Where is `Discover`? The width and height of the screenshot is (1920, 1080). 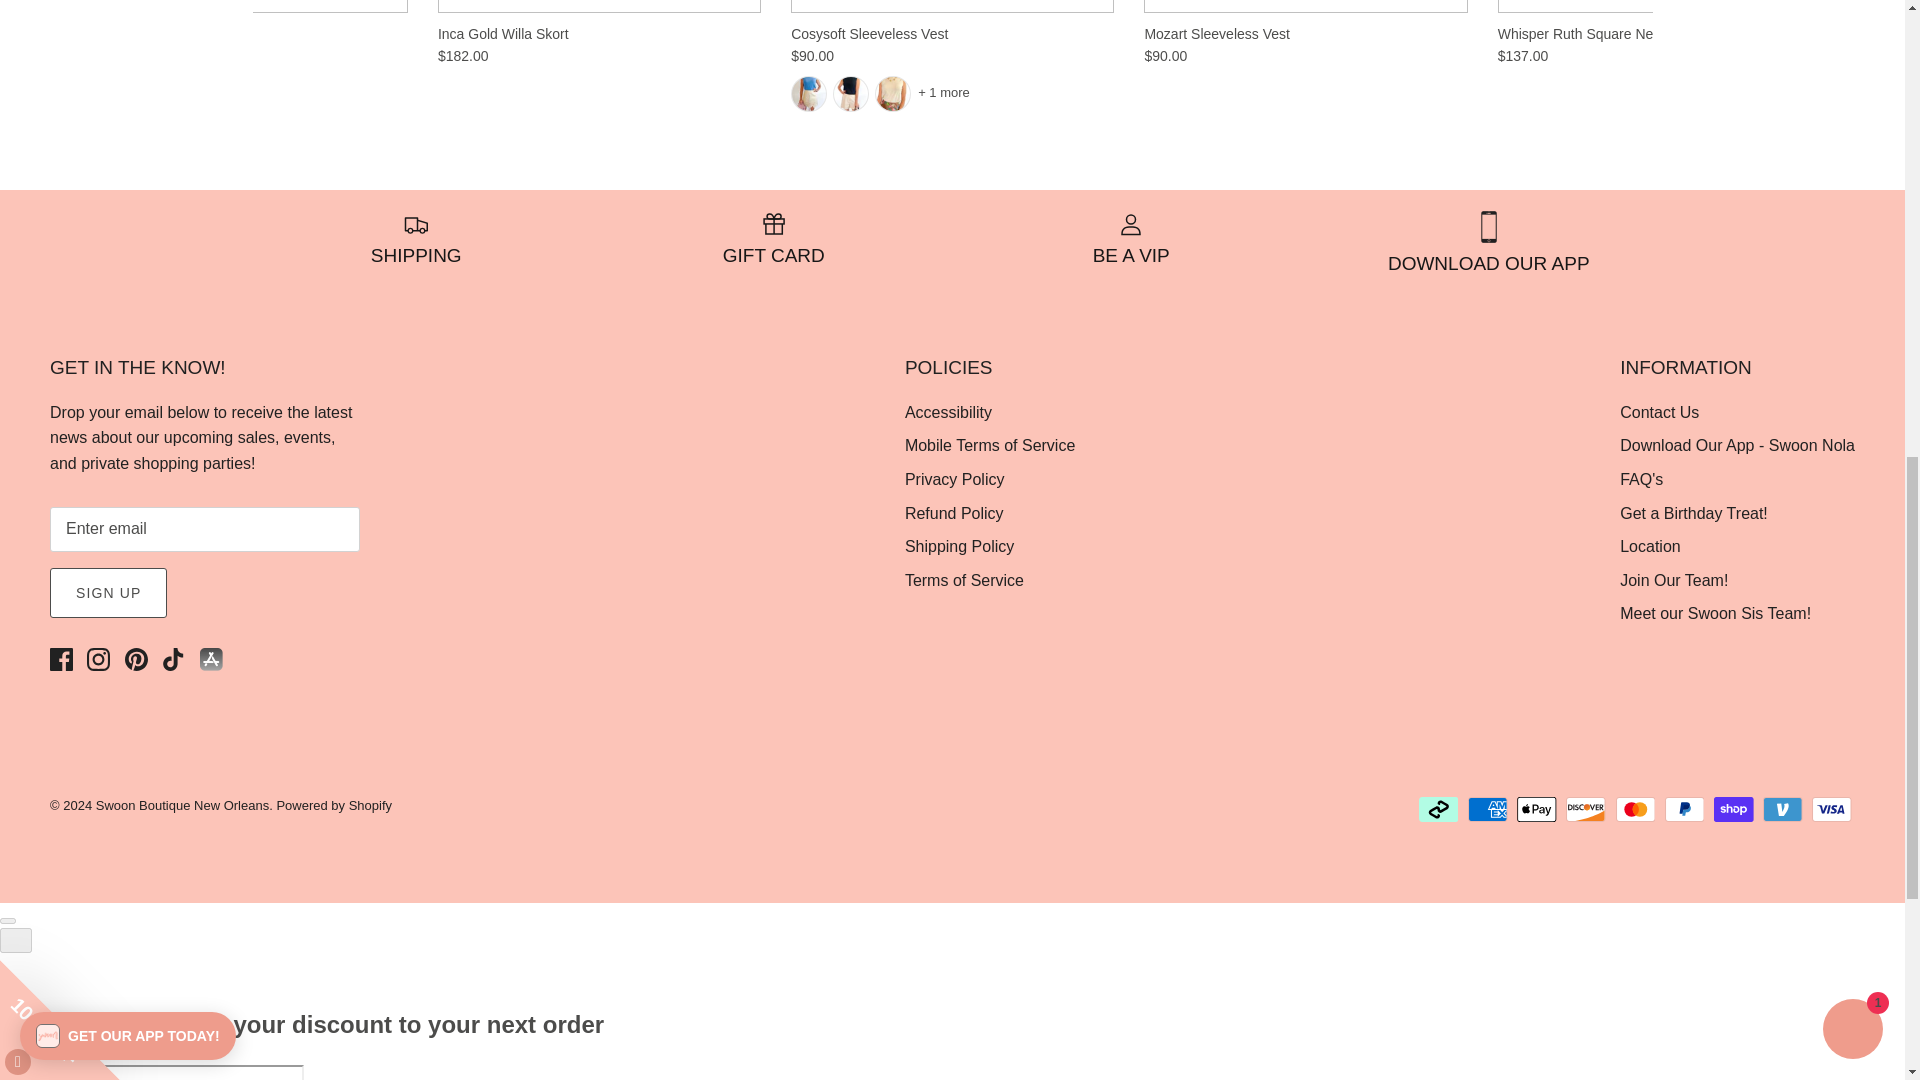 Discover is located at coordinates (1586, 809).